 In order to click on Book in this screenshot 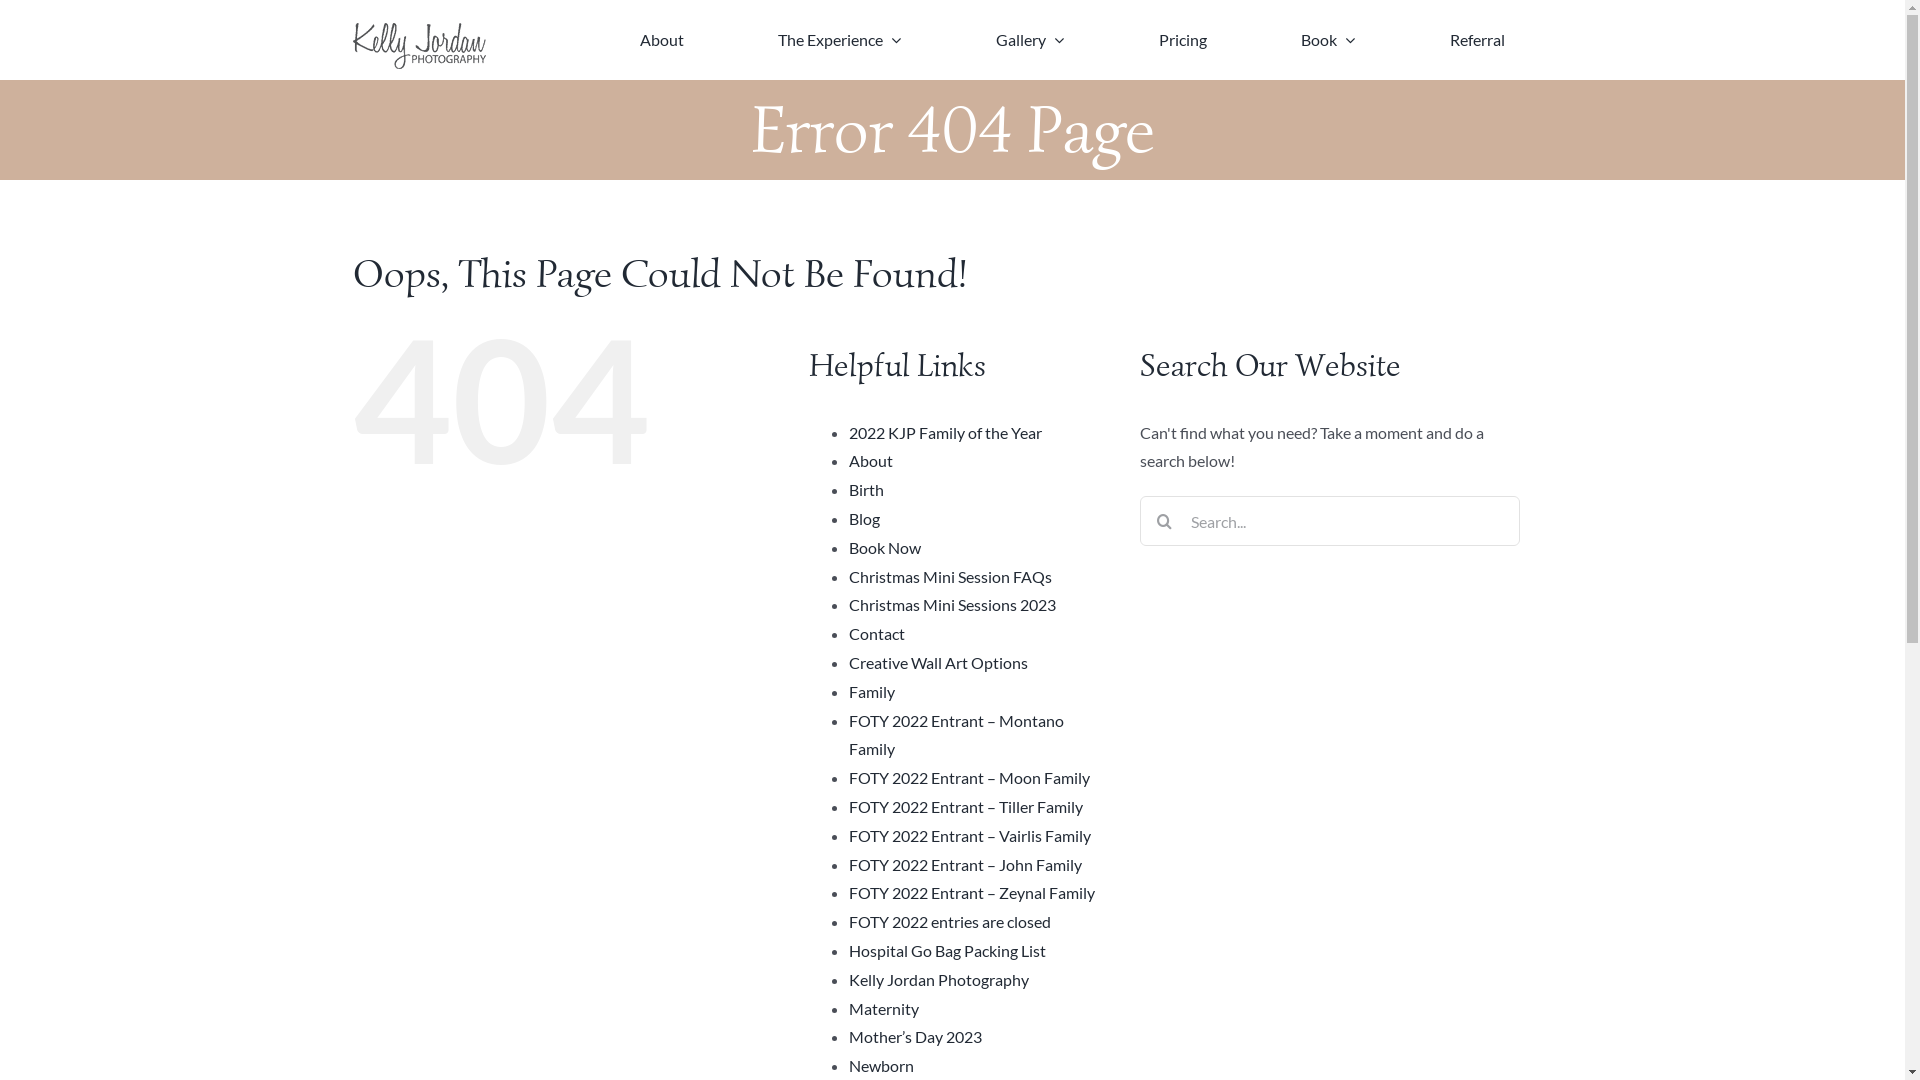, I will do `click(1328, 40)`.